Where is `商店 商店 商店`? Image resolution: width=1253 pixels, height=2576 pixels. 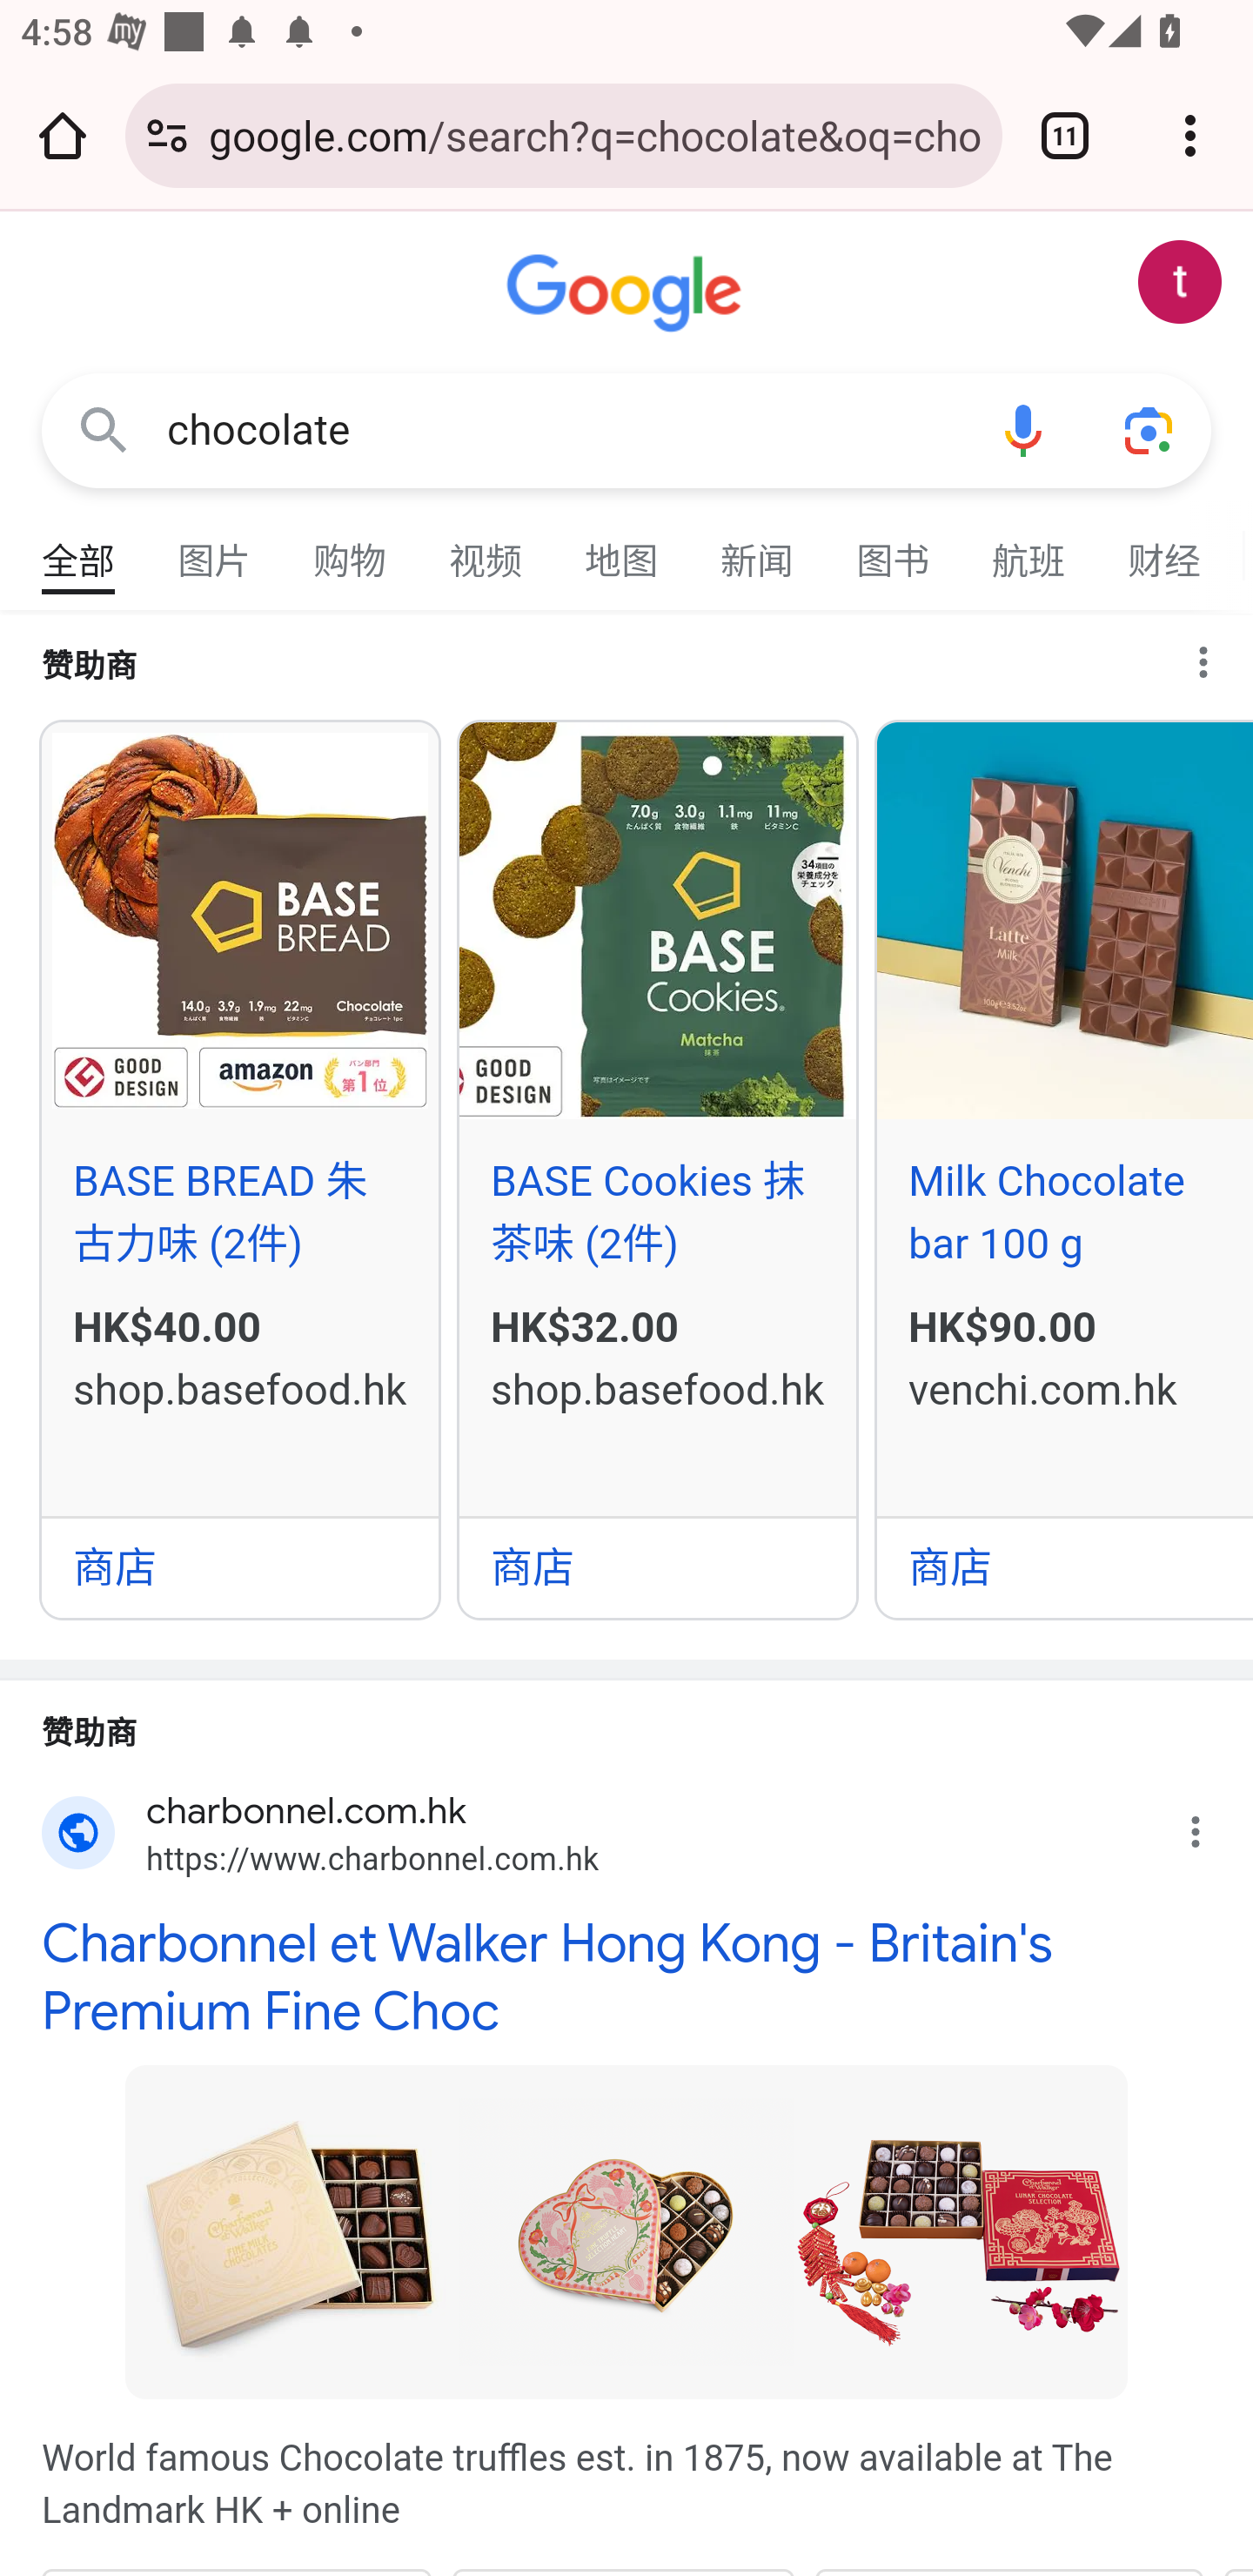
商店 商店 商店 is located at coordinates (1065, 1566).